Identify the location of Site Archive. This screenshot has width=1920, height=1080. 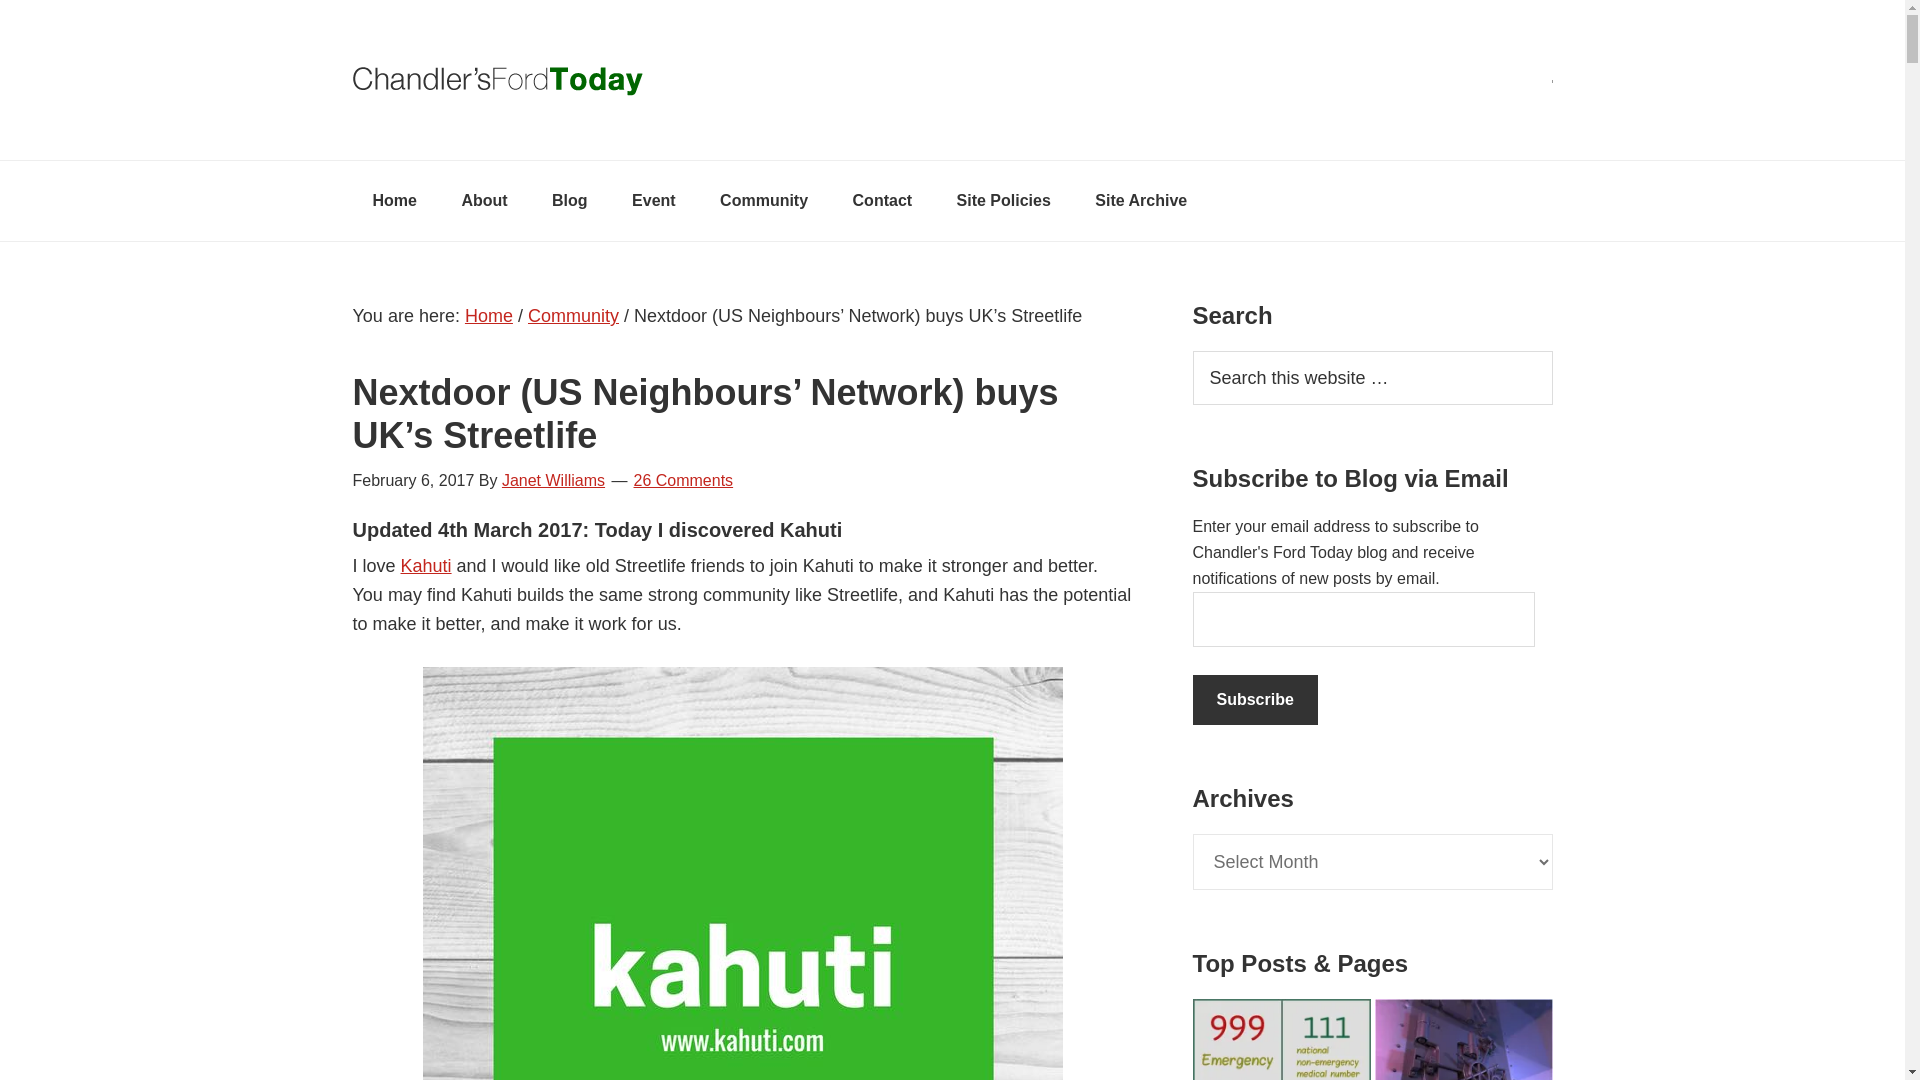
(1141, 200).